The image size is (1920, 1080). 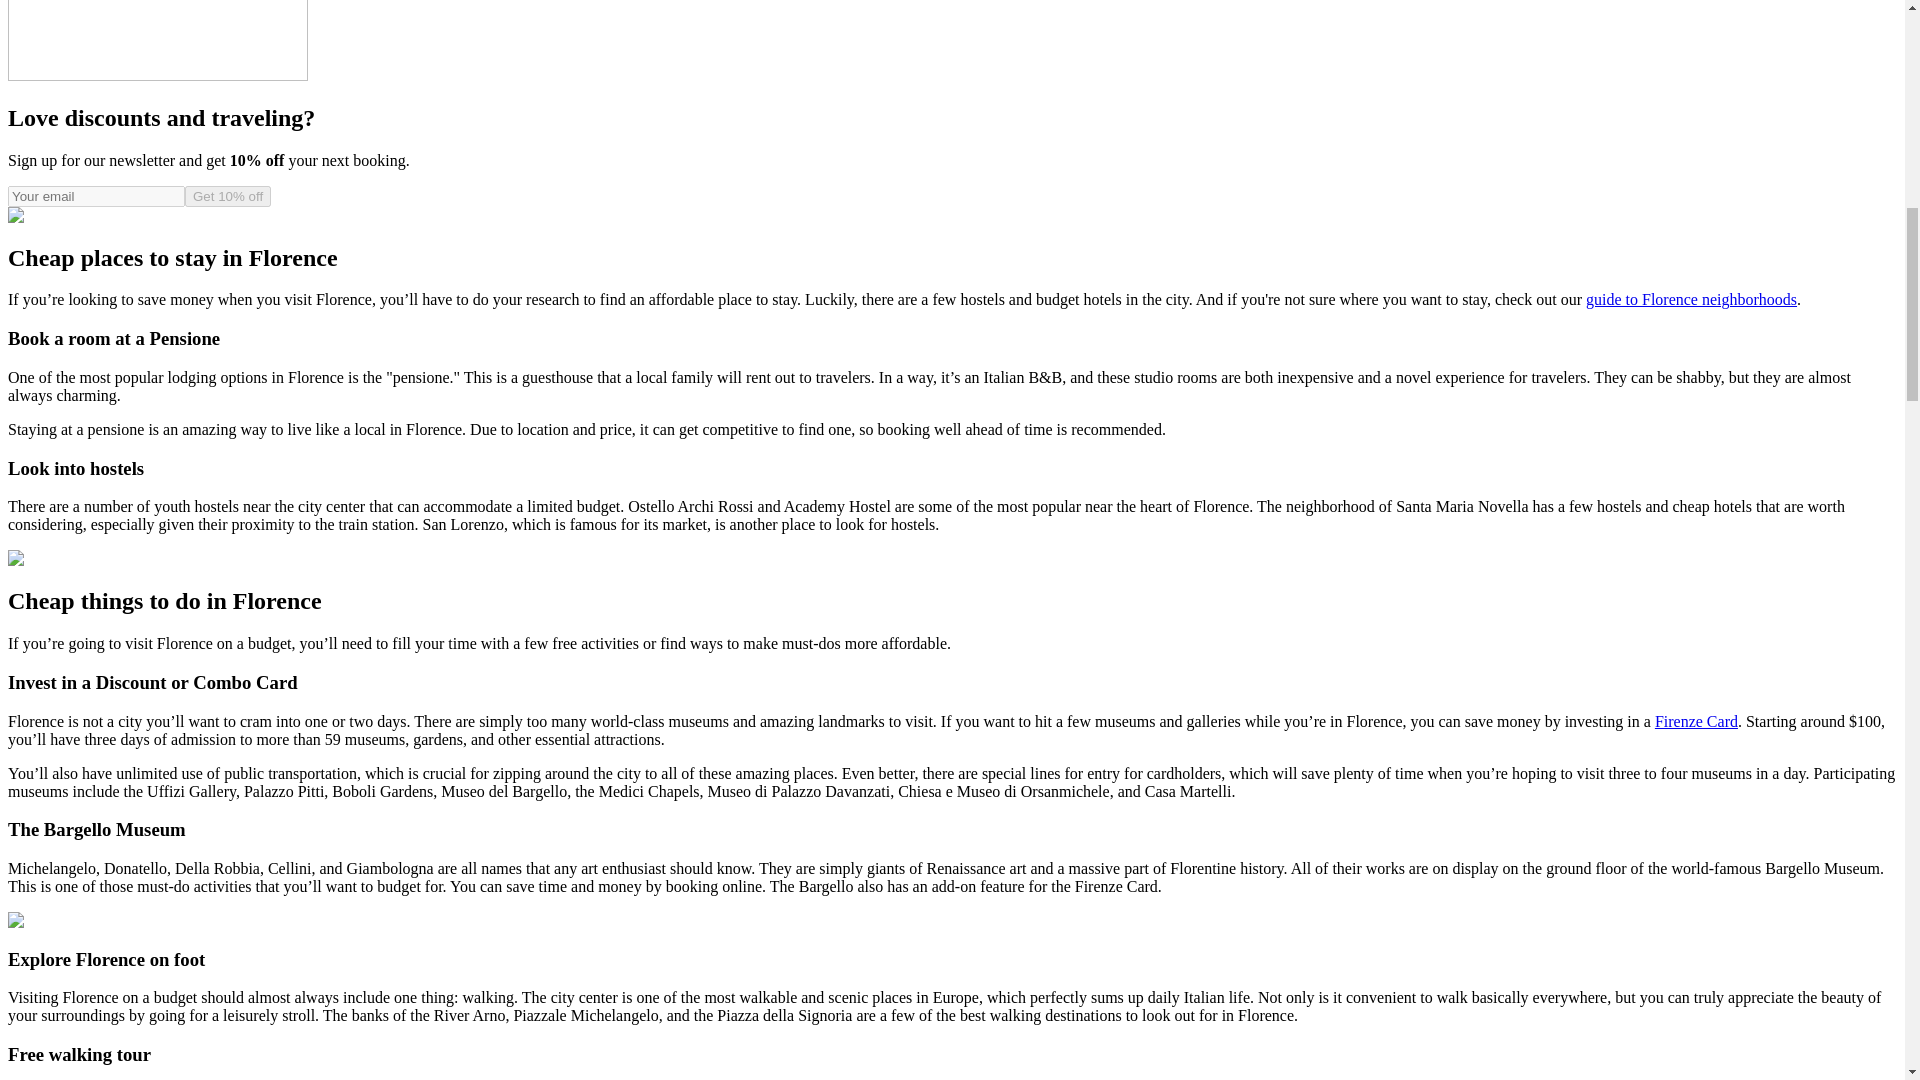 I want to click on guide to Florence neighborhoods, so click(x=1691, y=298).